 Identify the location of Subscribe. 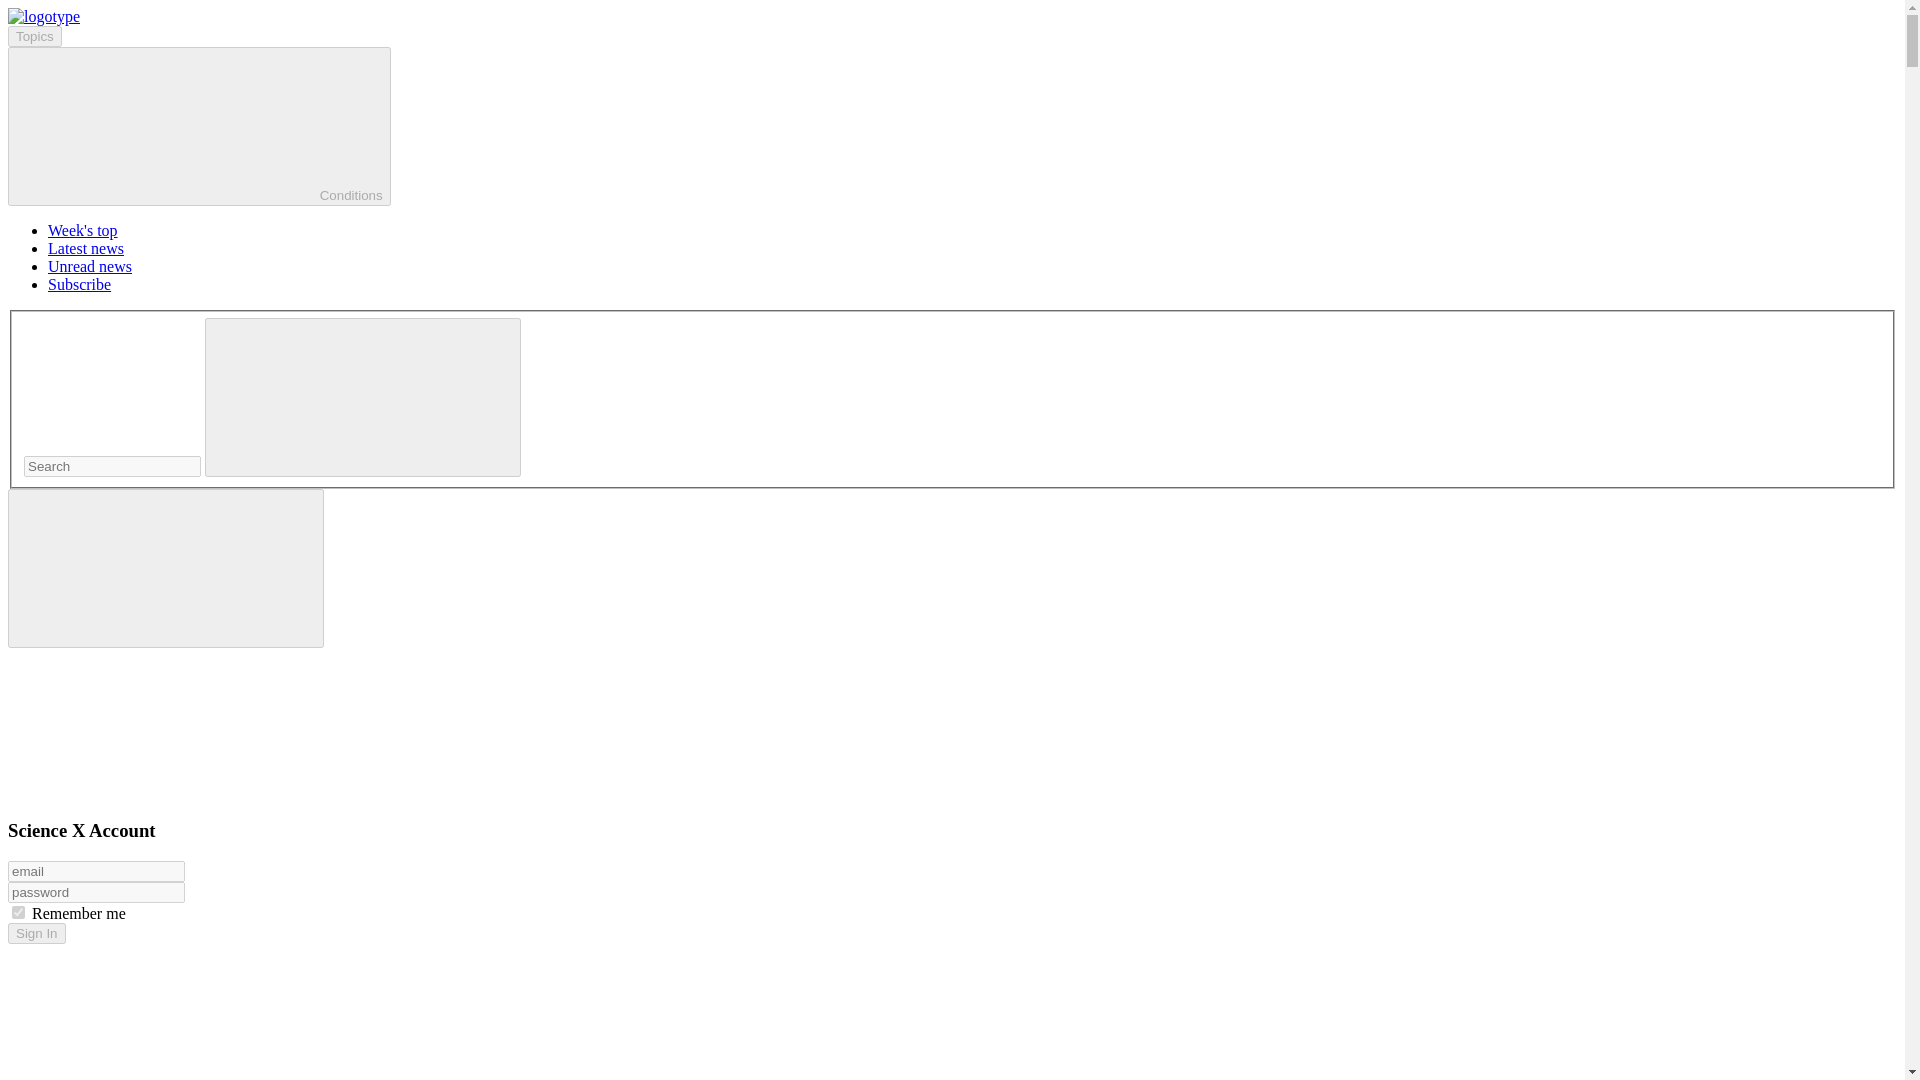
(80, 284).